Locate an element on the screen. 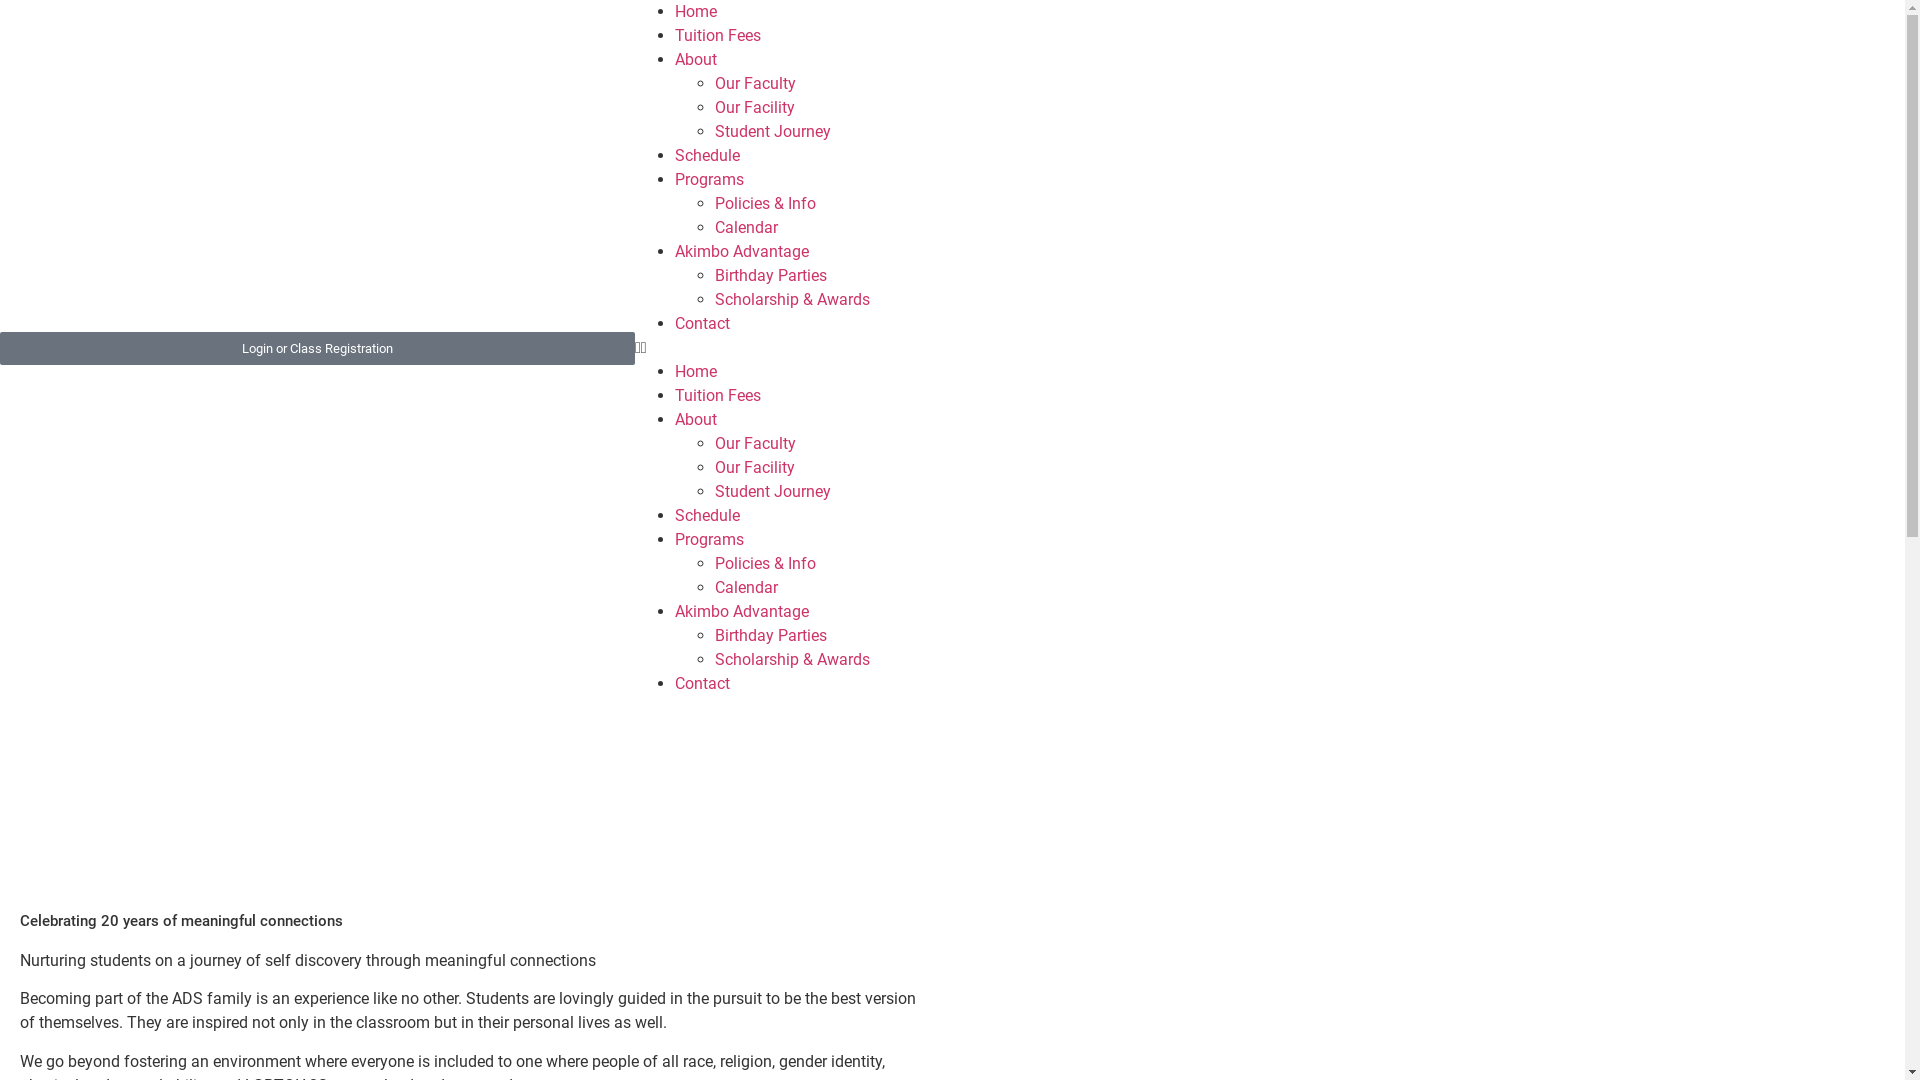 The width and height of the screenshot is (1920, 1080). Schedule is located at coordinates (708, 516).